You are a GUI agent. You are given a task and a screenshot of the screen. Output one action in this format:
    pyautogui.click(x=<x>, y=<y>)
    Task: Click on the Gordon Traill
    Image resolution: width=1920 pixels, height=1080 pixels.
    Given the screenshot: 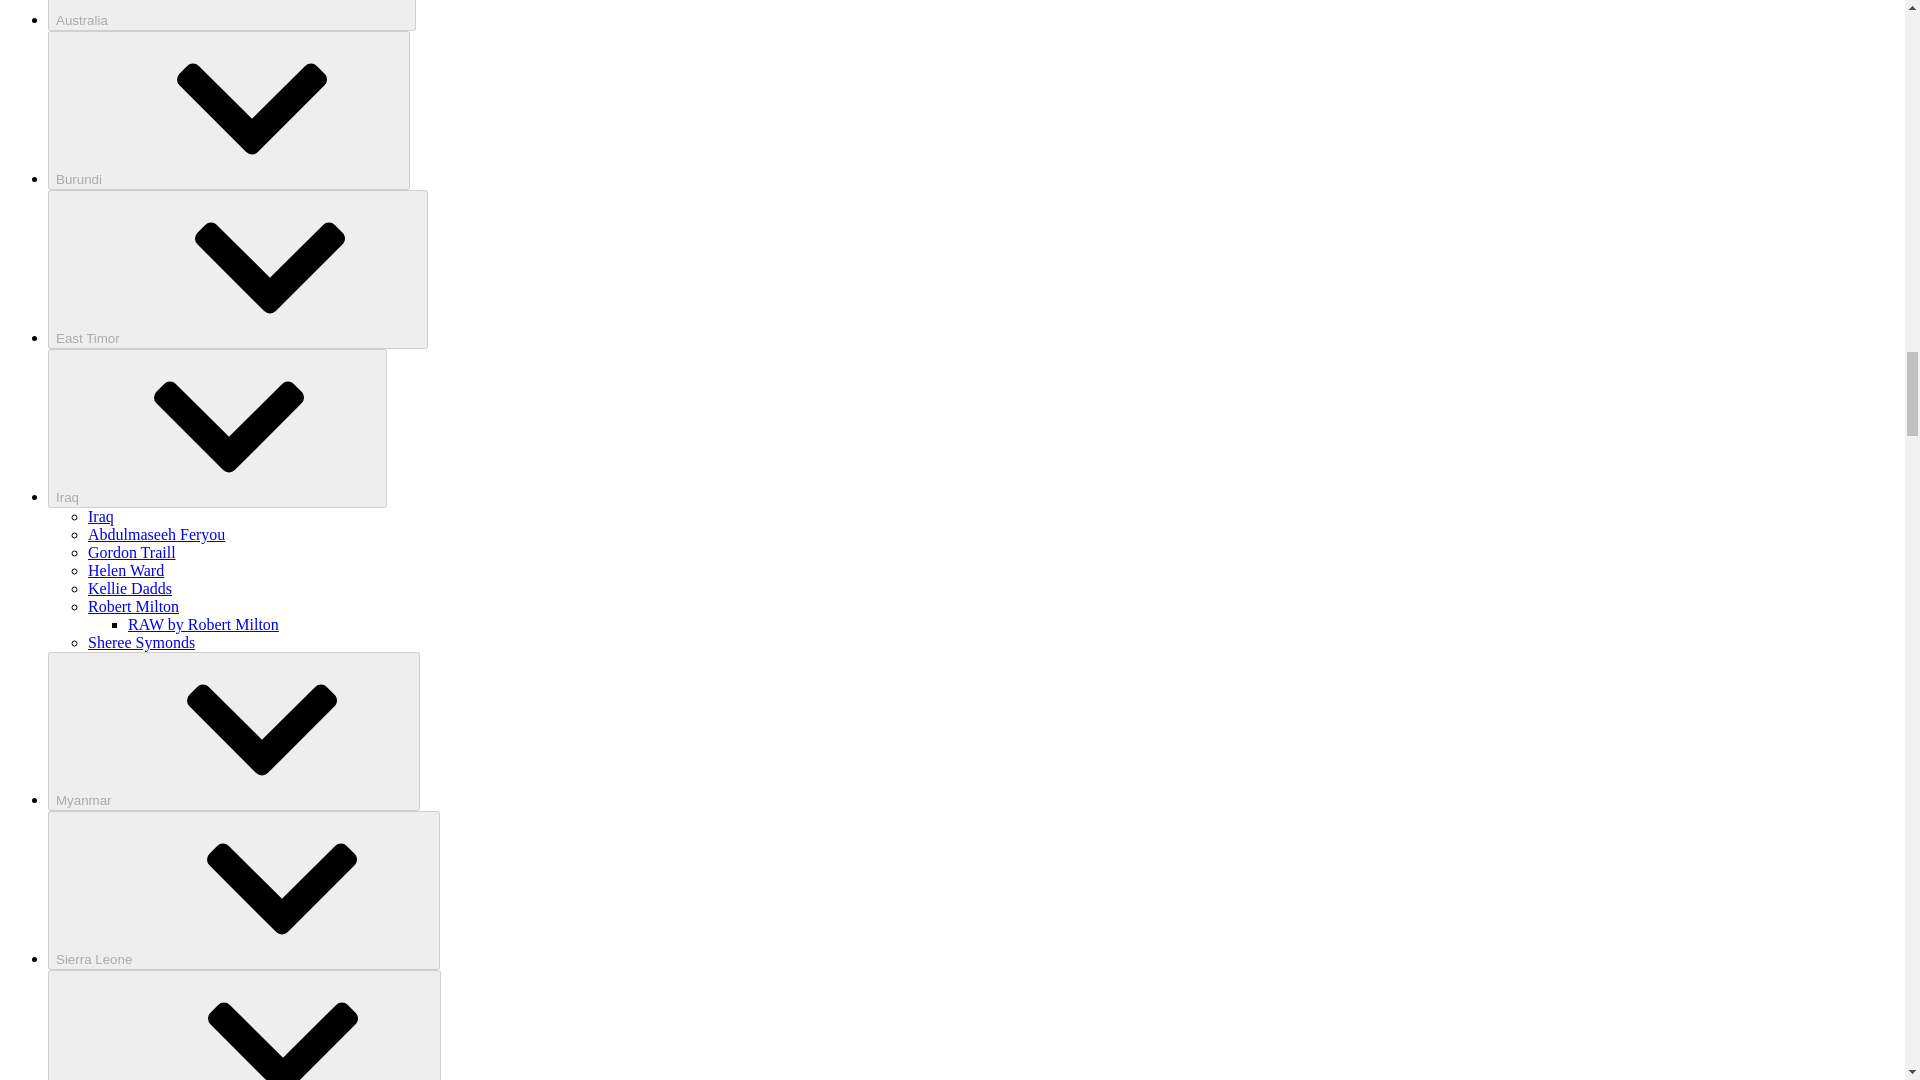 What is the action you would take?
    pyautogui.click(x=132, y=552)
    